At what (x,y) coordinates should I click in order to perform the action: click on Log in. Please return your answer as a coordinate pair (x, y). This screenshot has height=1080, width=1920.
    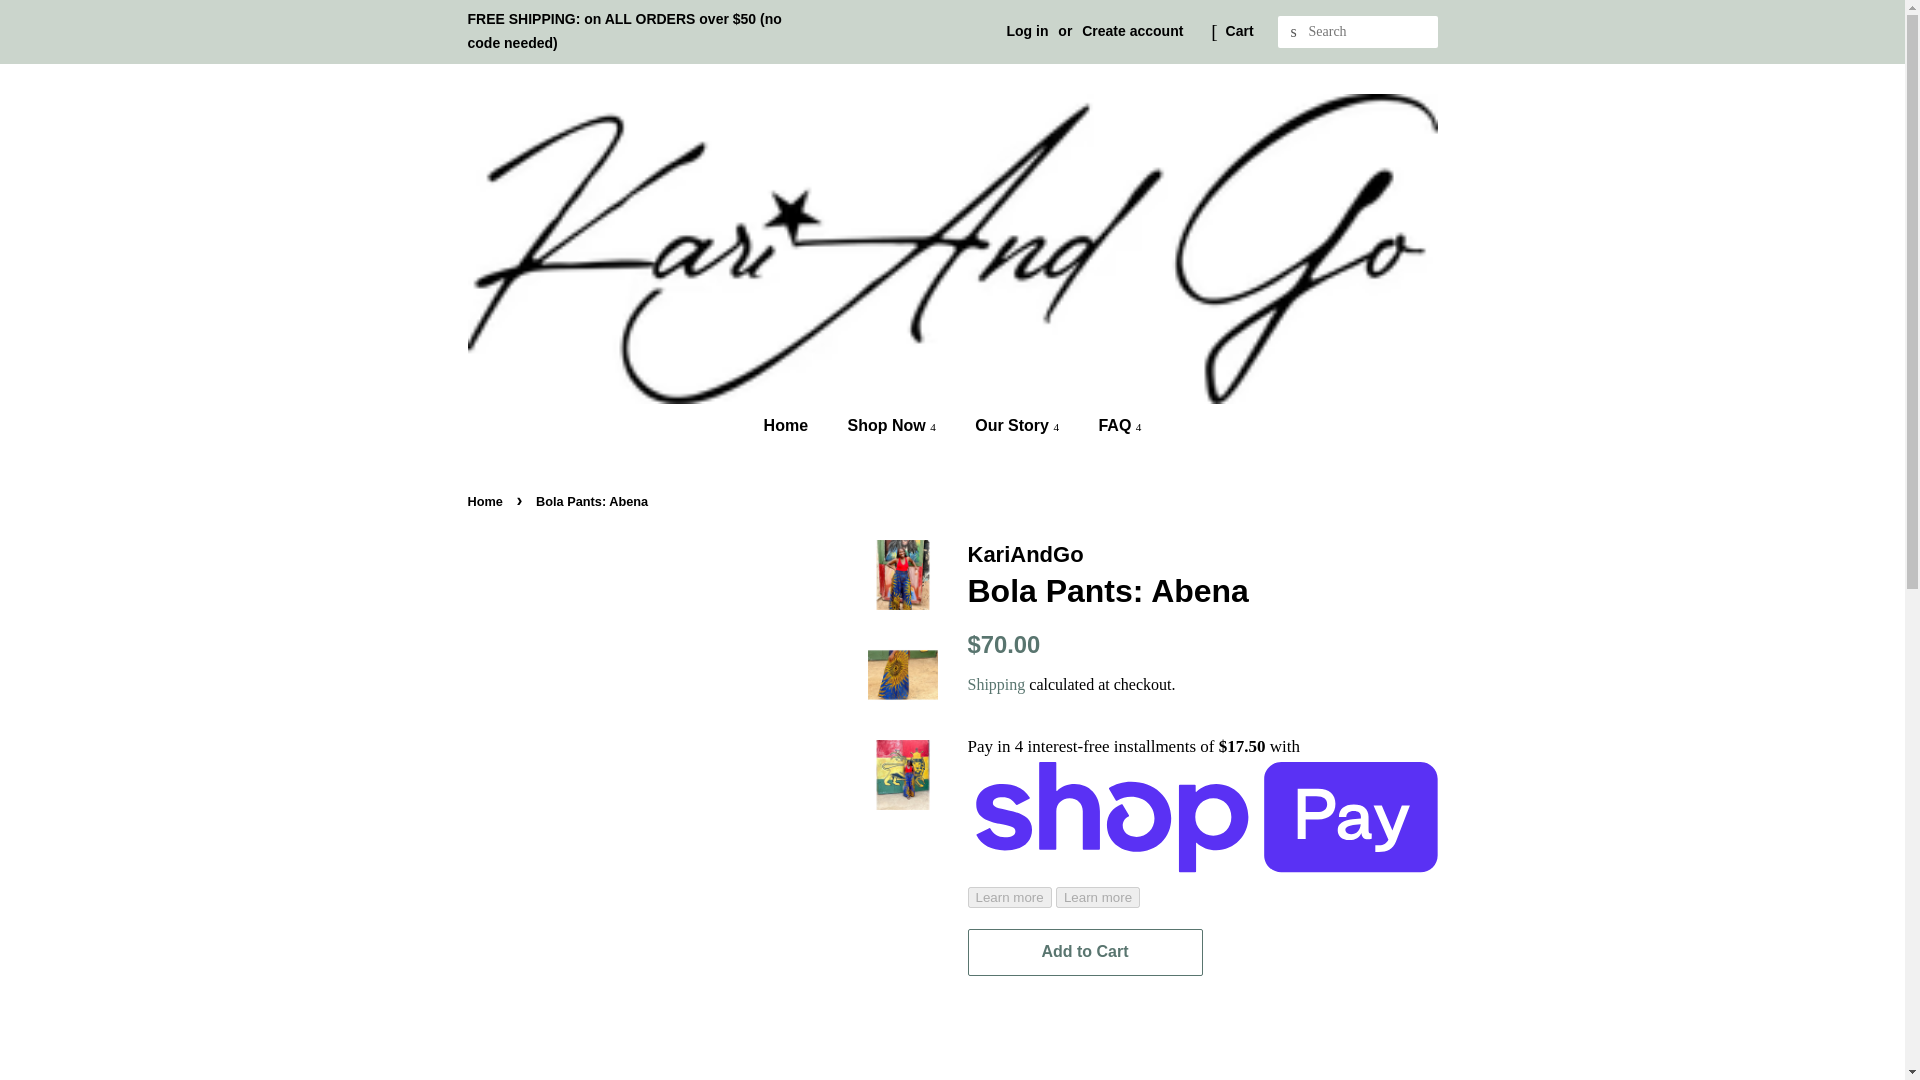
    Looking at the image, I should click on (1027, 30).